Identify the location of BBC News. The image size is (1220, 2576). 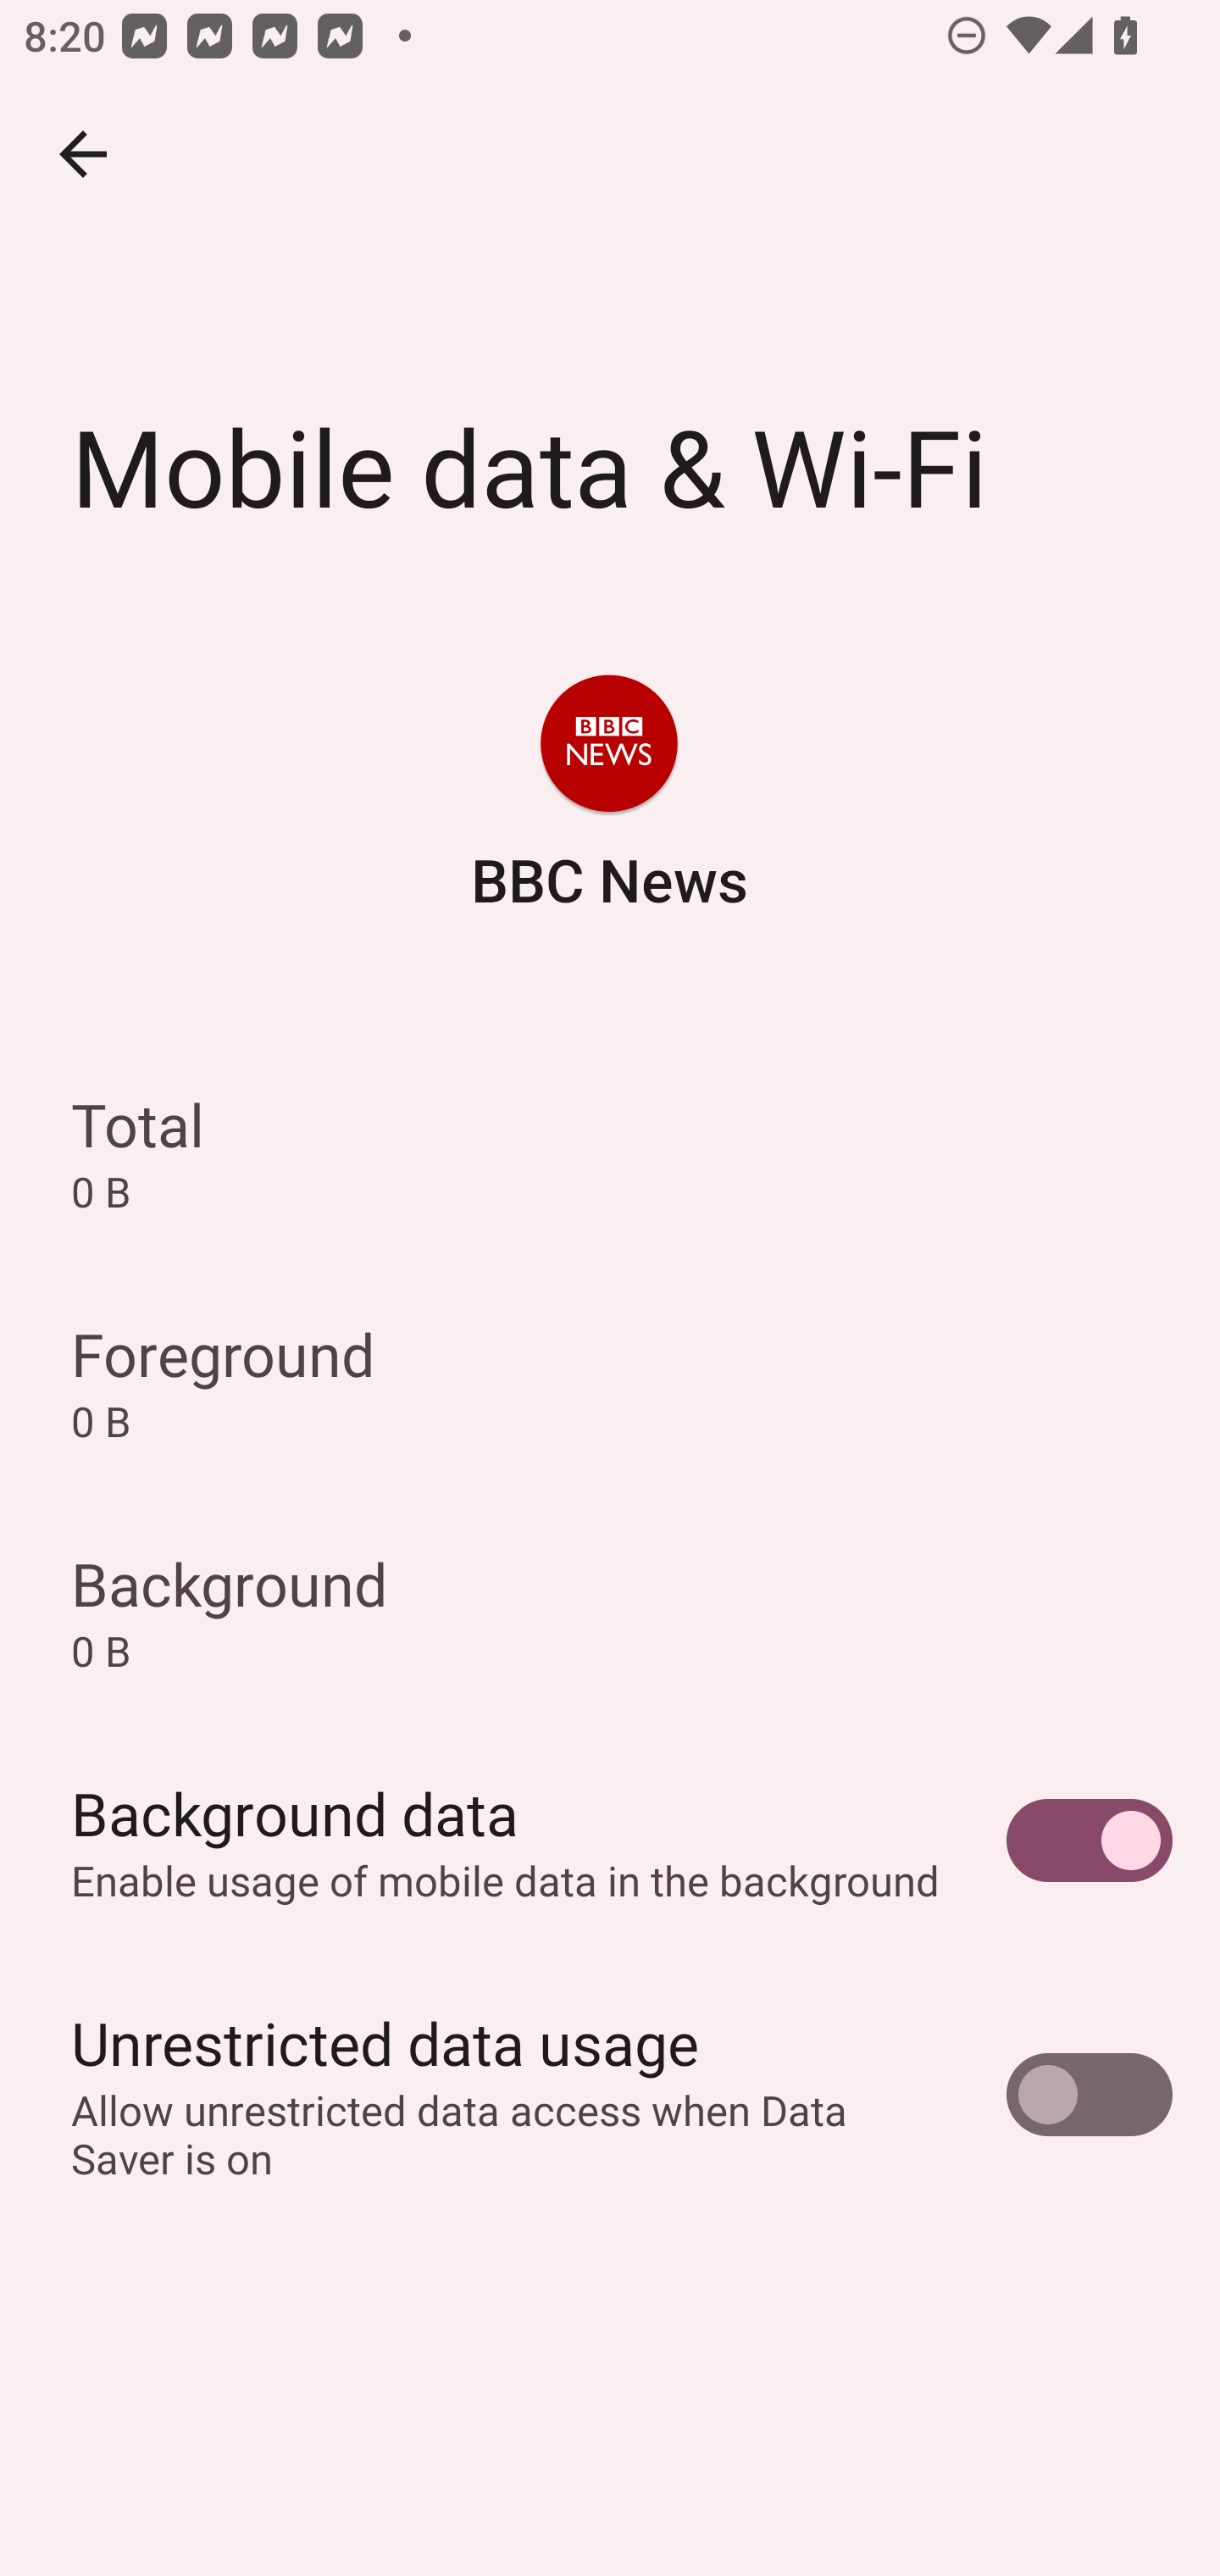
(608, 797).